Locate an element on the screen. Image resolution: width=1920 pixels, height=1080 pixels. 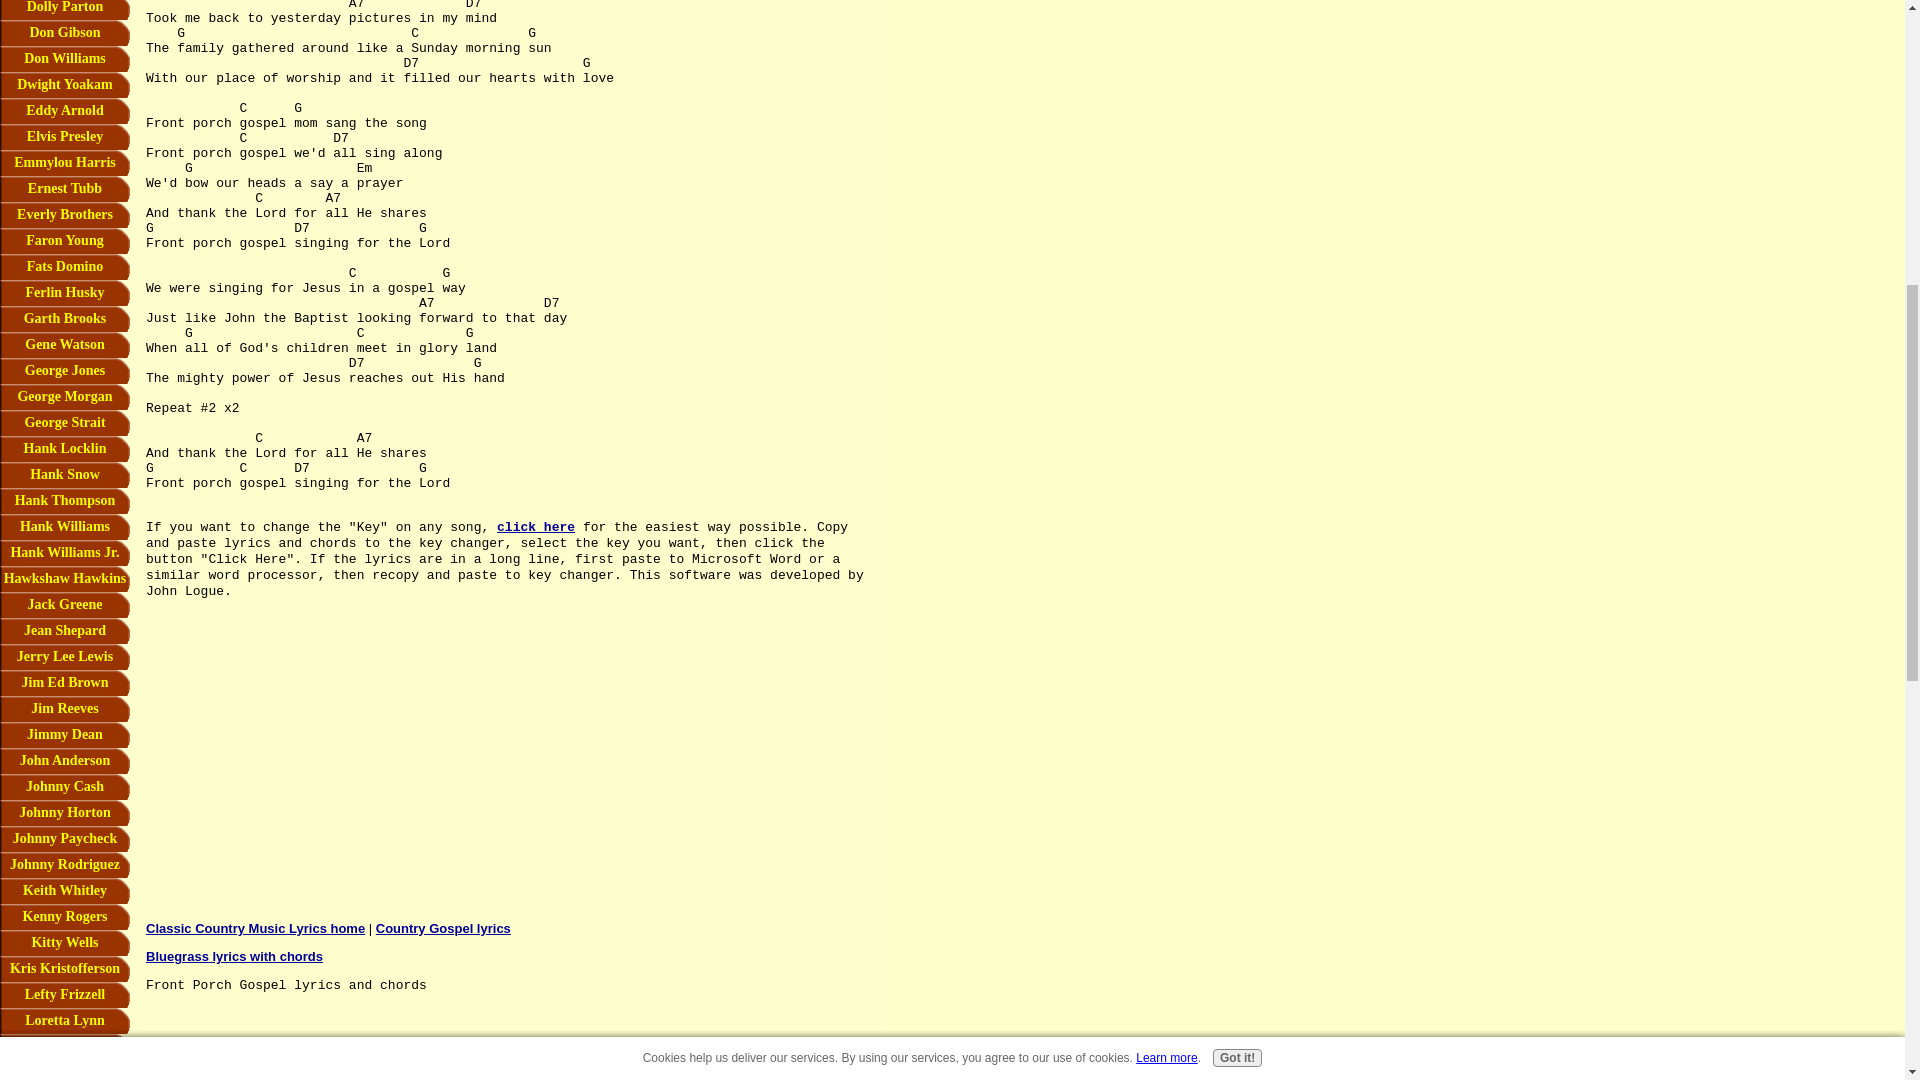
Don Gibson is located at coordinates (65, 33).